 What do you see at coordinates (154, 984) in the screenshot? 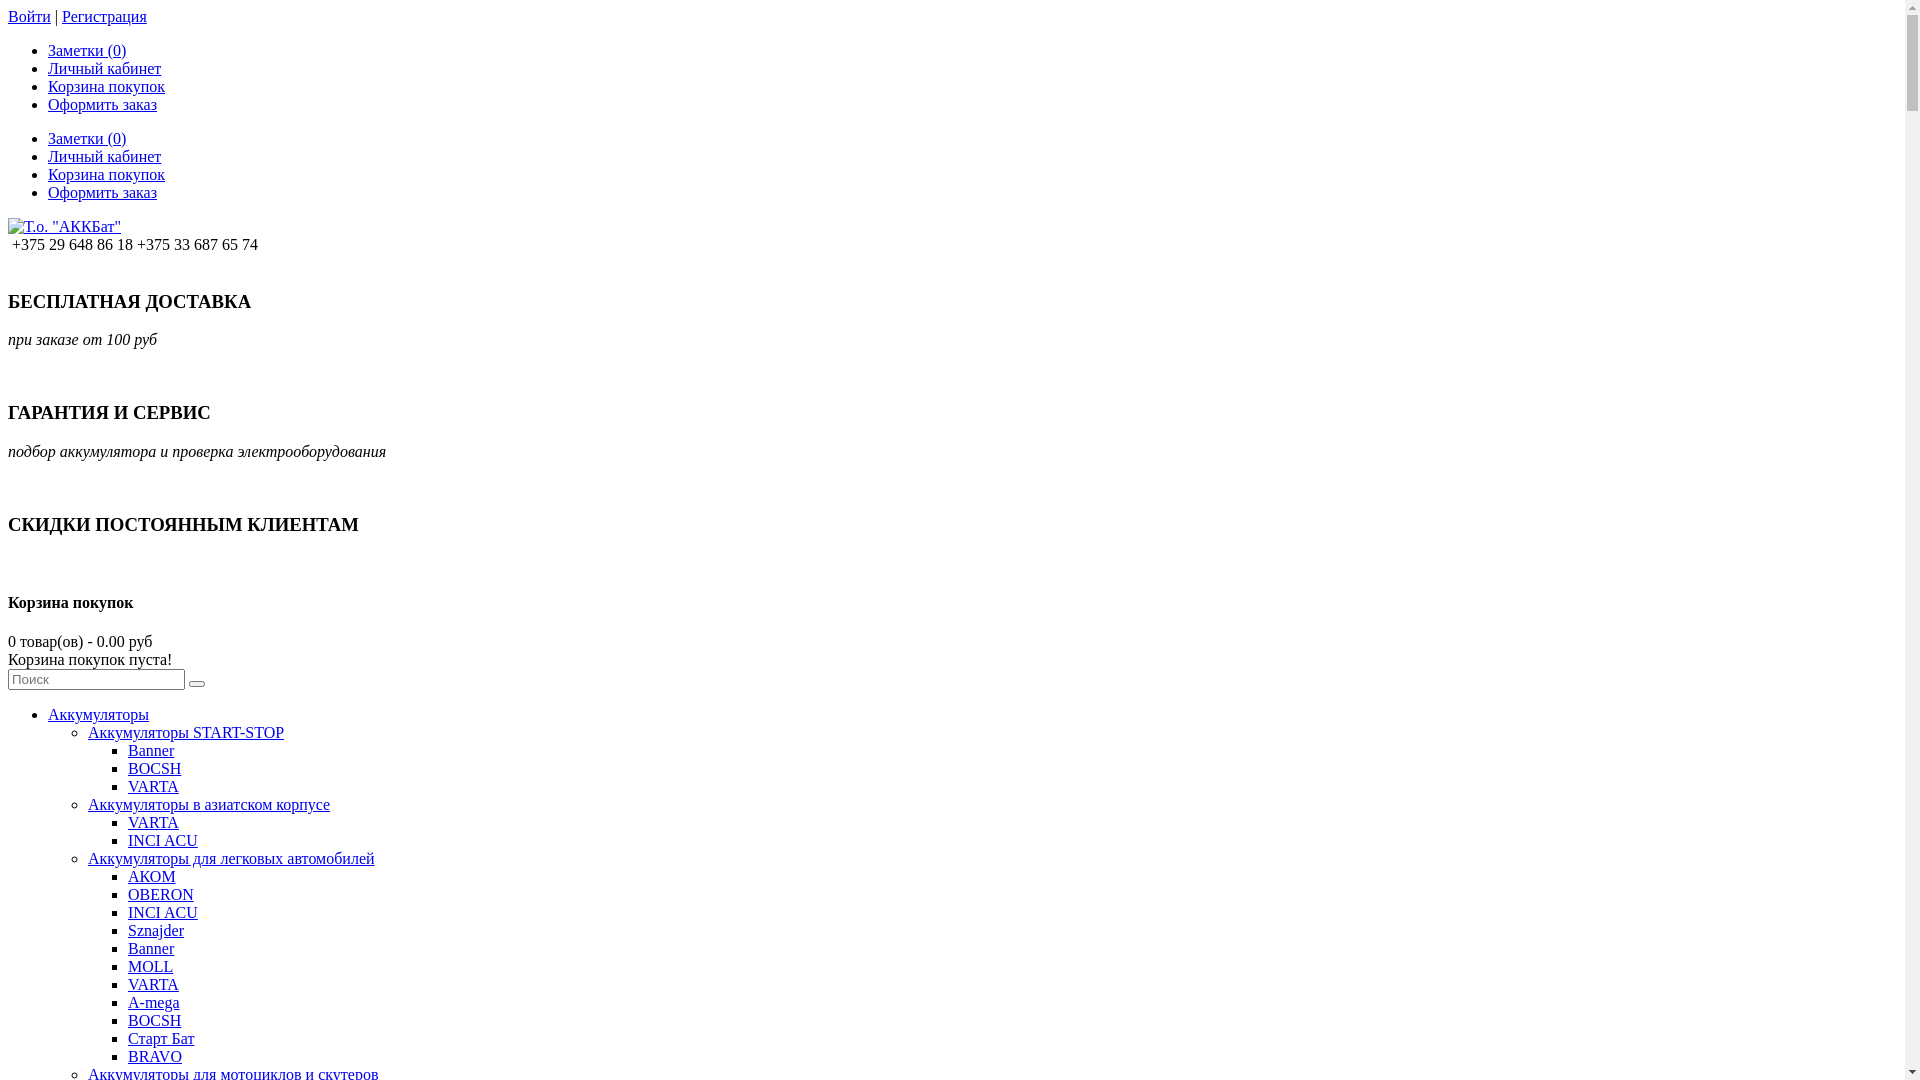
I see `VARTA` at bounding box center [154, 984].